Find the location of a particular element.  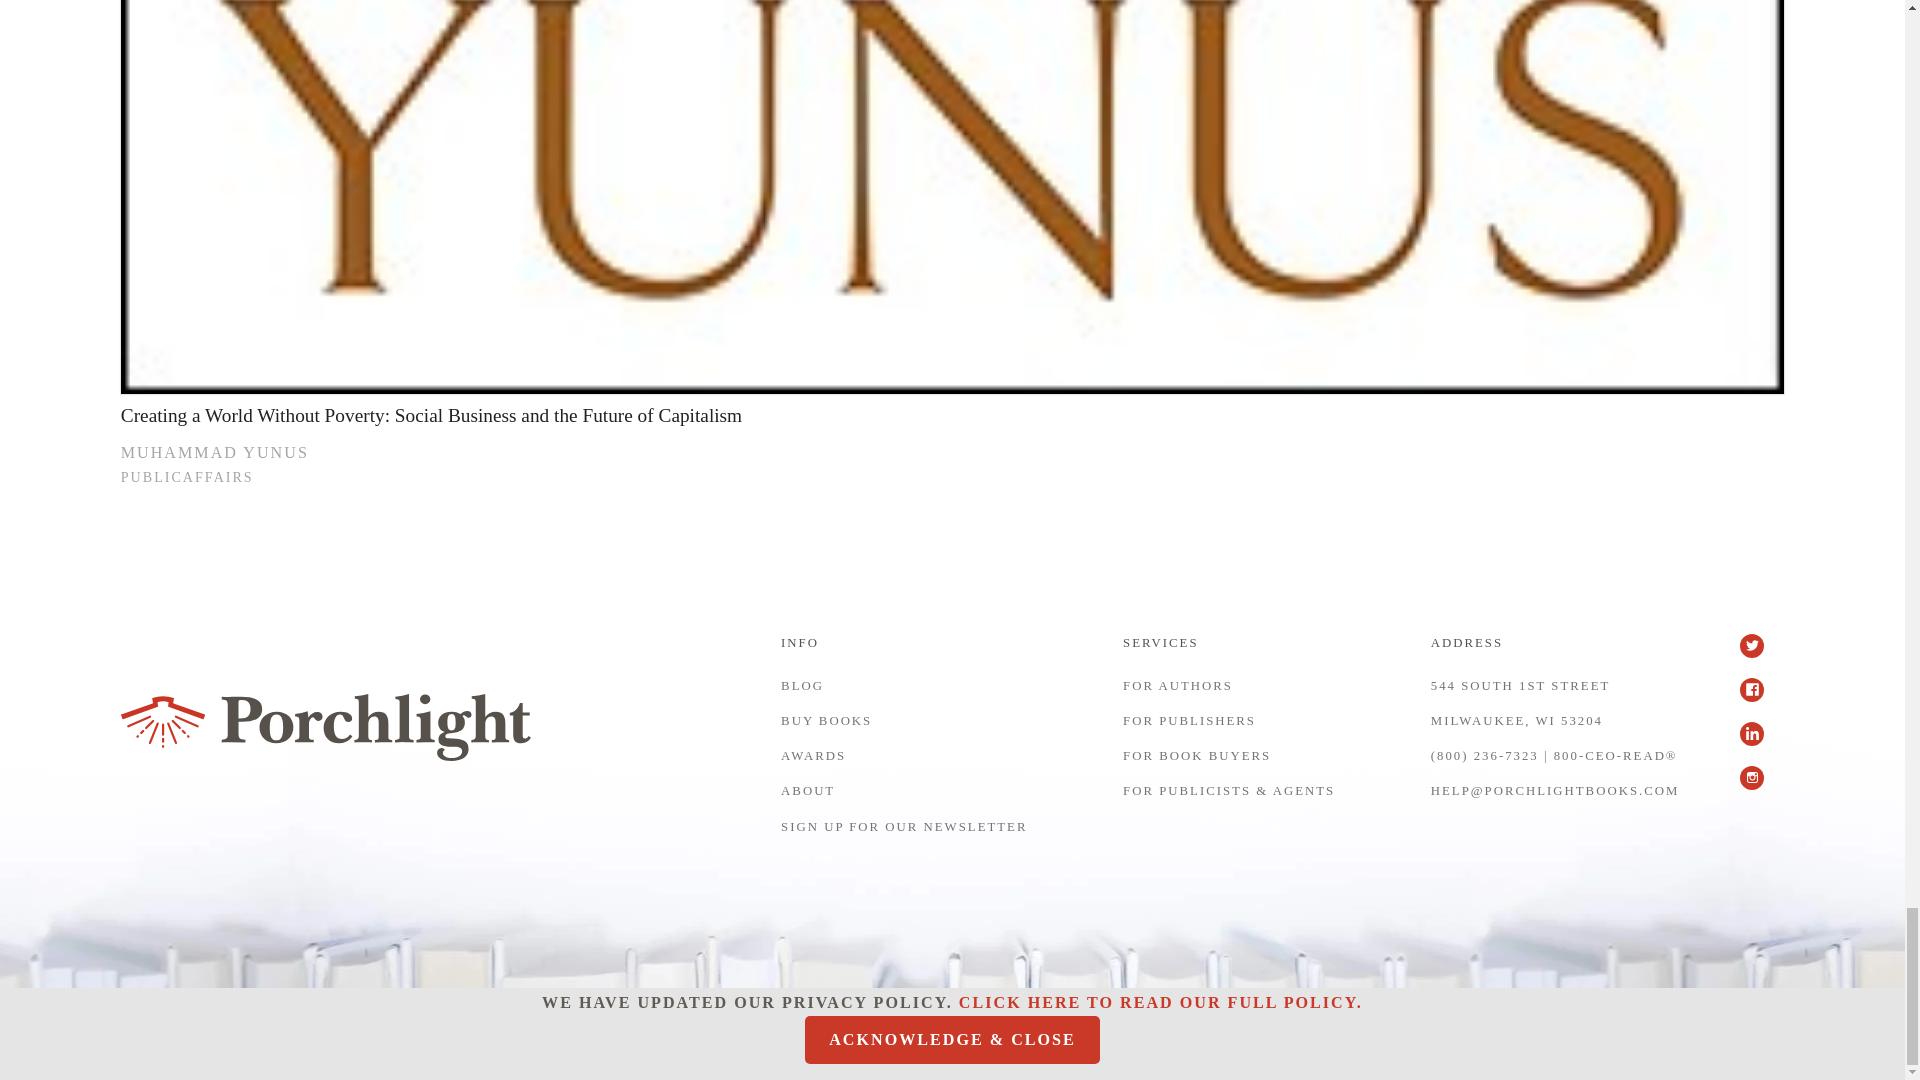

Facebook is located at coordinates (1761, 700).